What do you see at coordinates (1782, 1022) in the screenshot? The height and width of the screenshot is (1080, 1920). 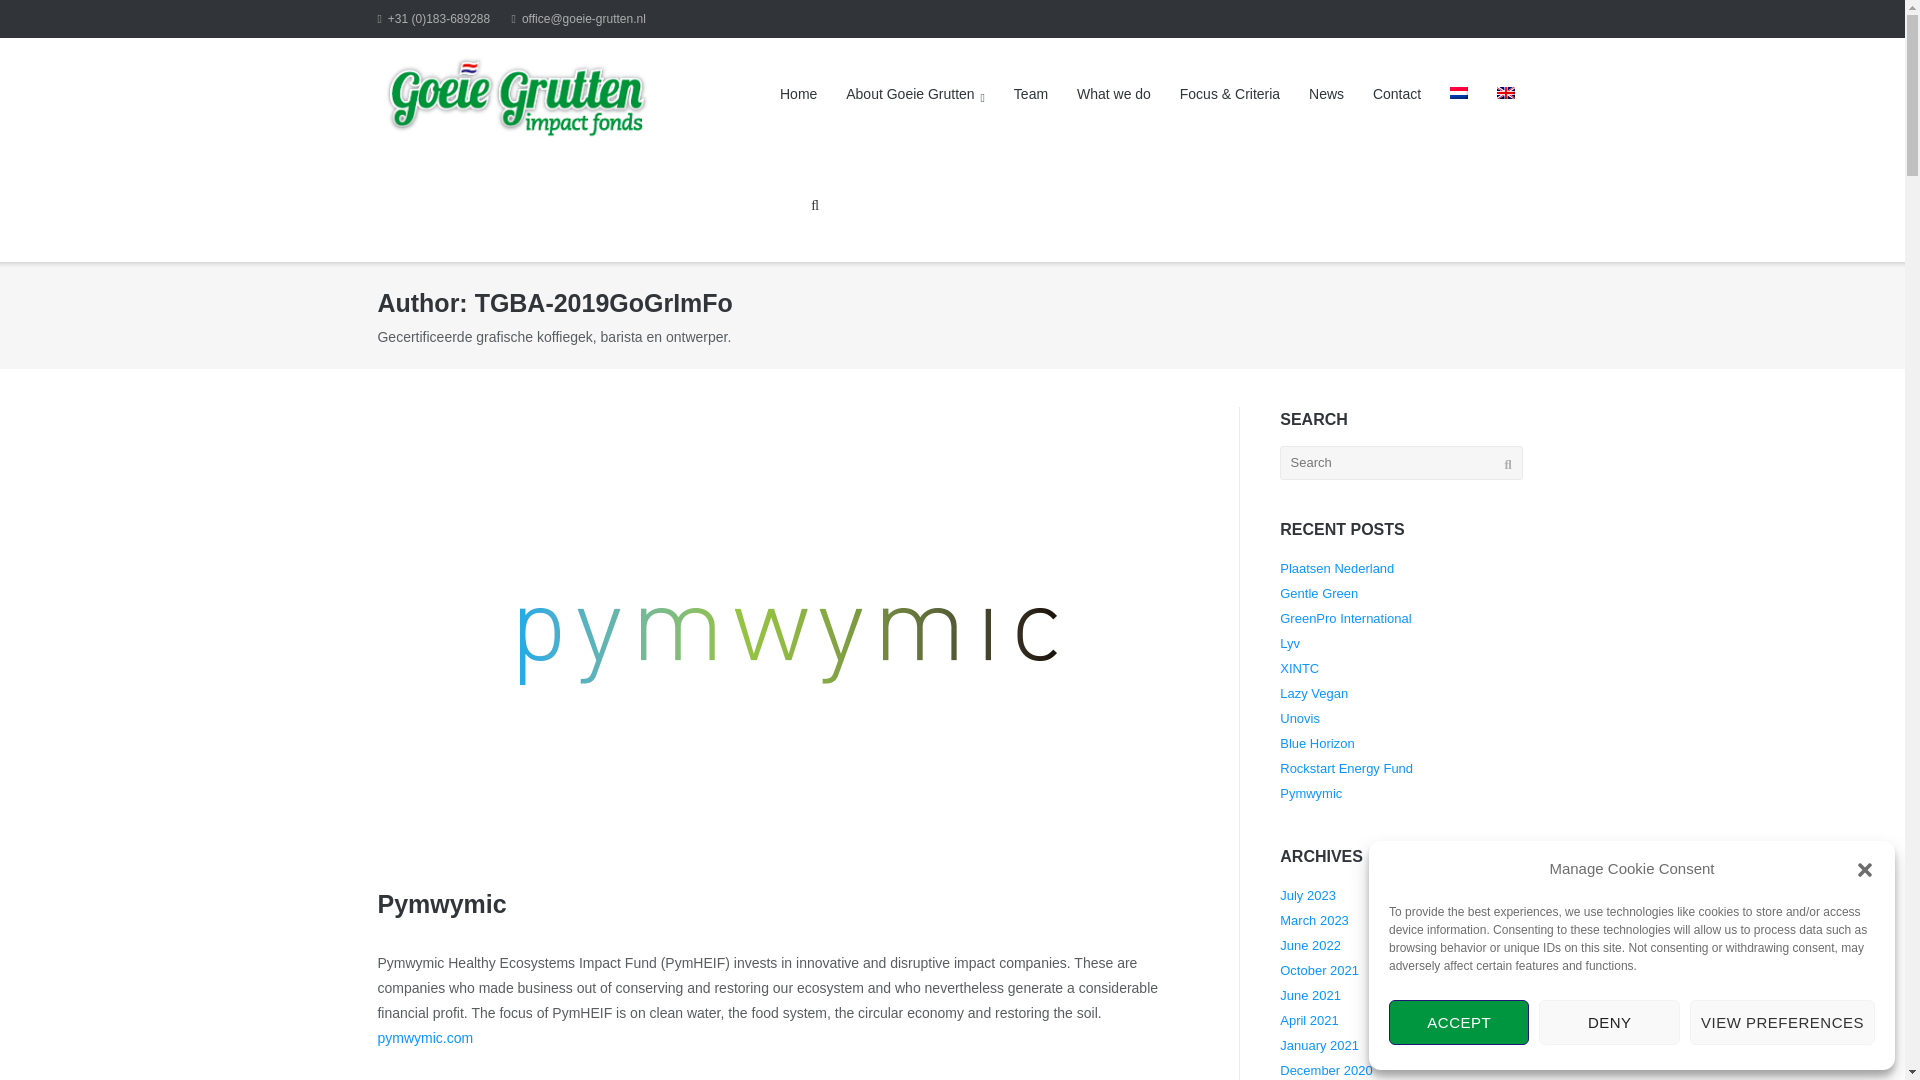 I see `VIEW PREFERENCES` at bounding box center [1782, 1022].